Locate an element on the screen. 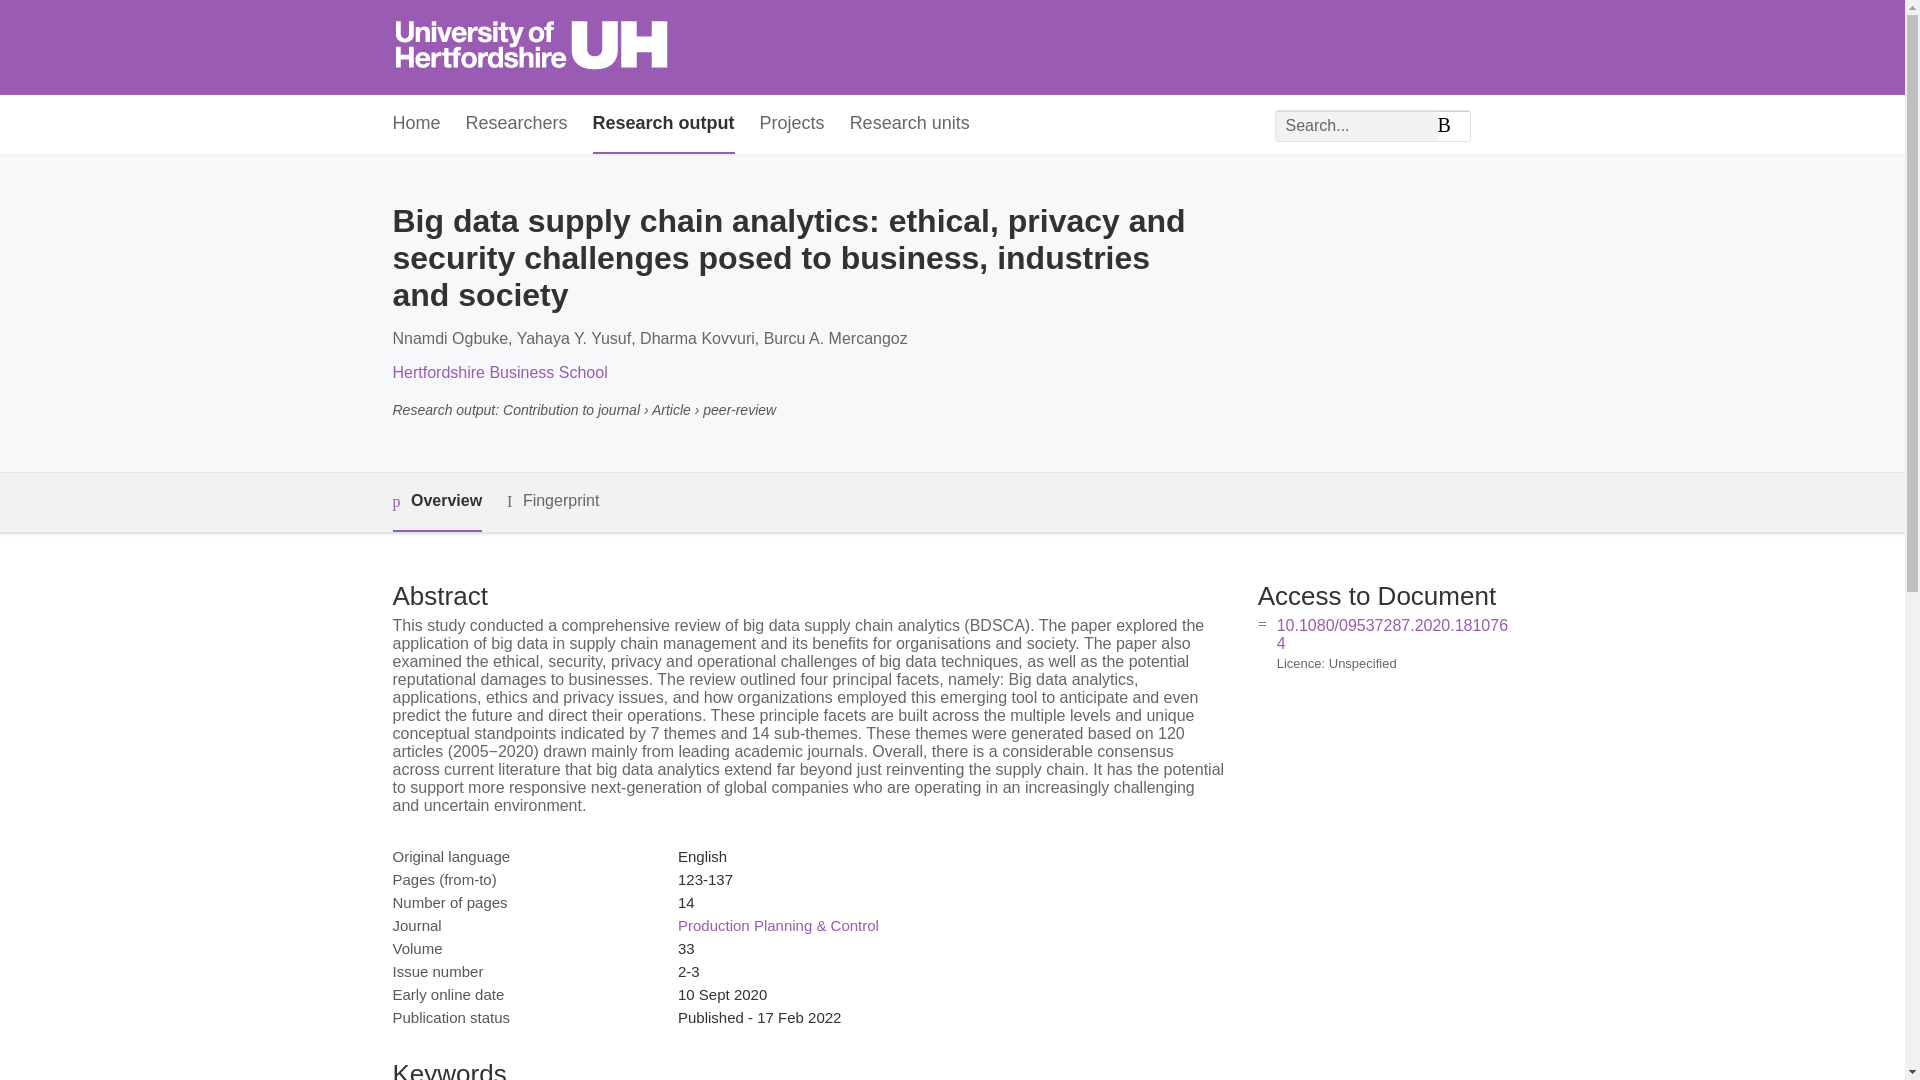 The width and height of the screenshot is (1920, 1080). Research output is located at coordinates (664, 124).